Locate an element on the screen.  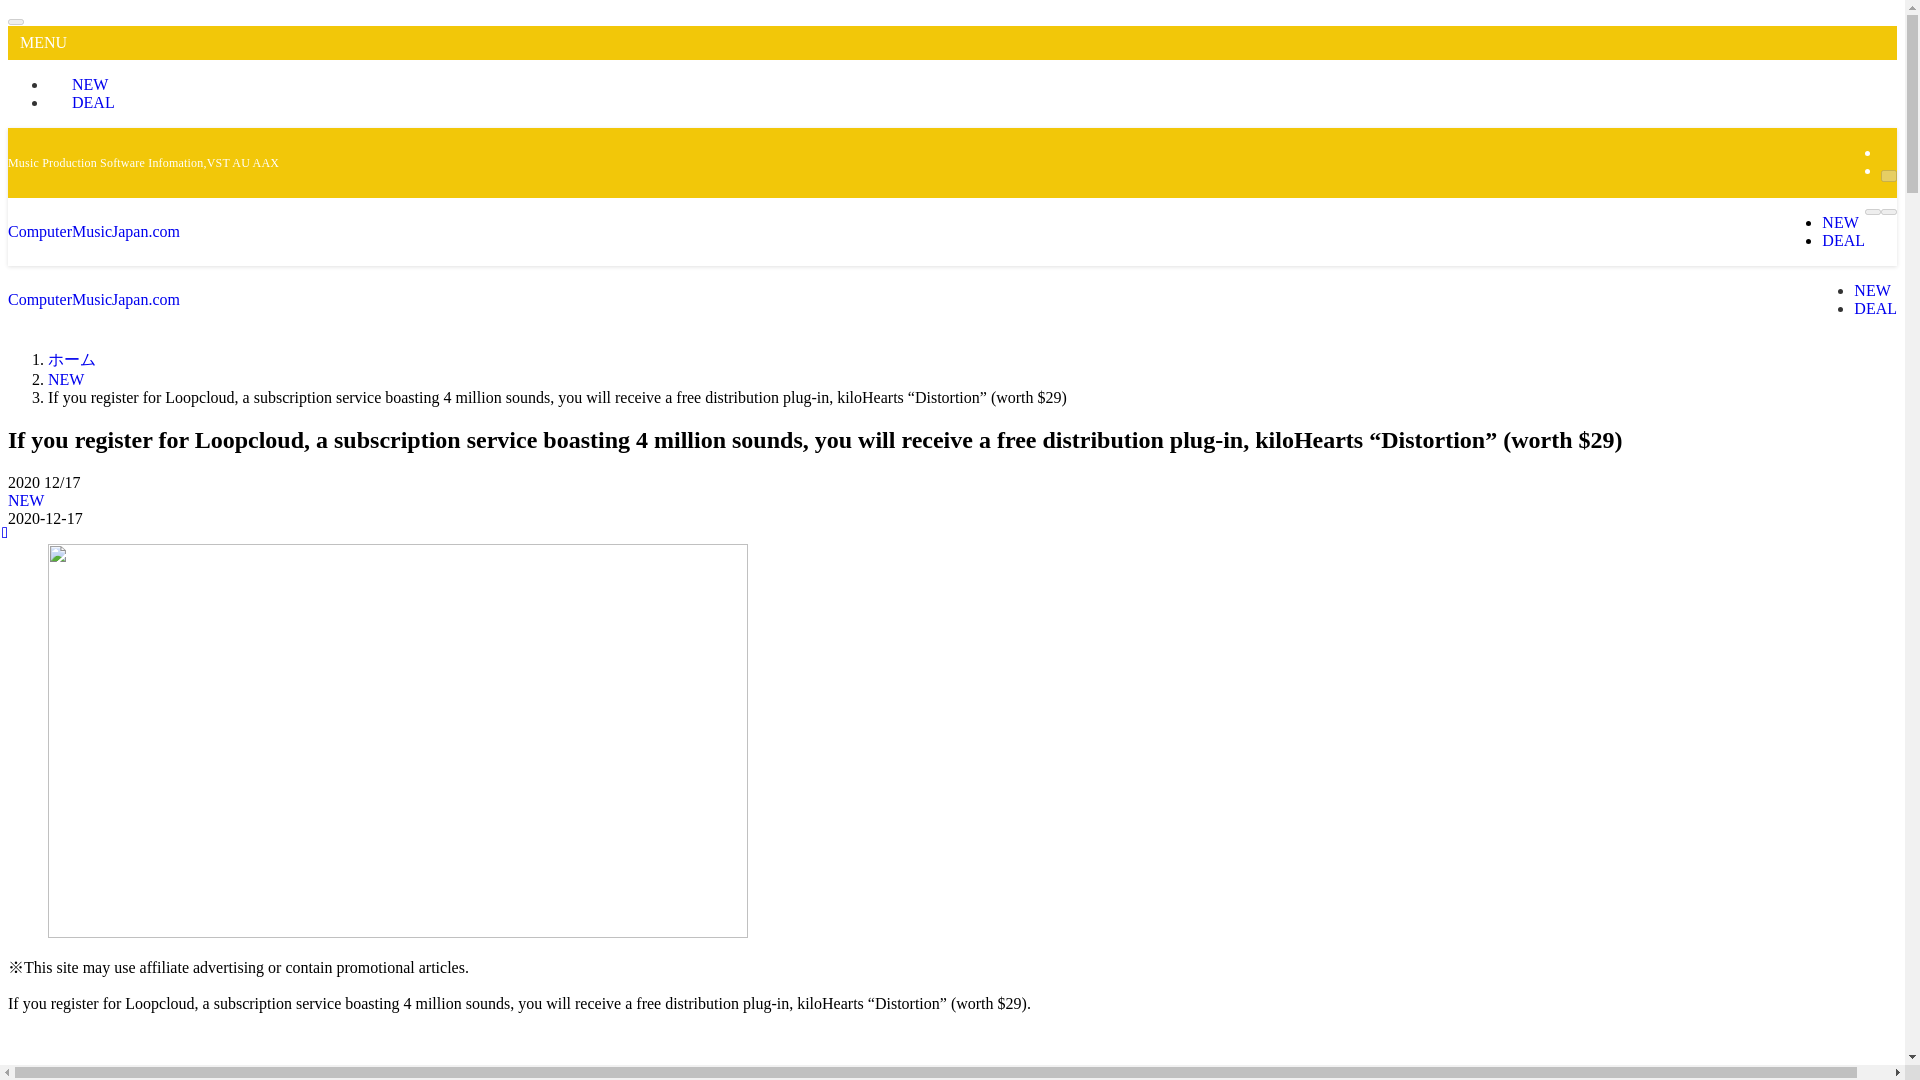
NEW is located at coordinates (66, 379).